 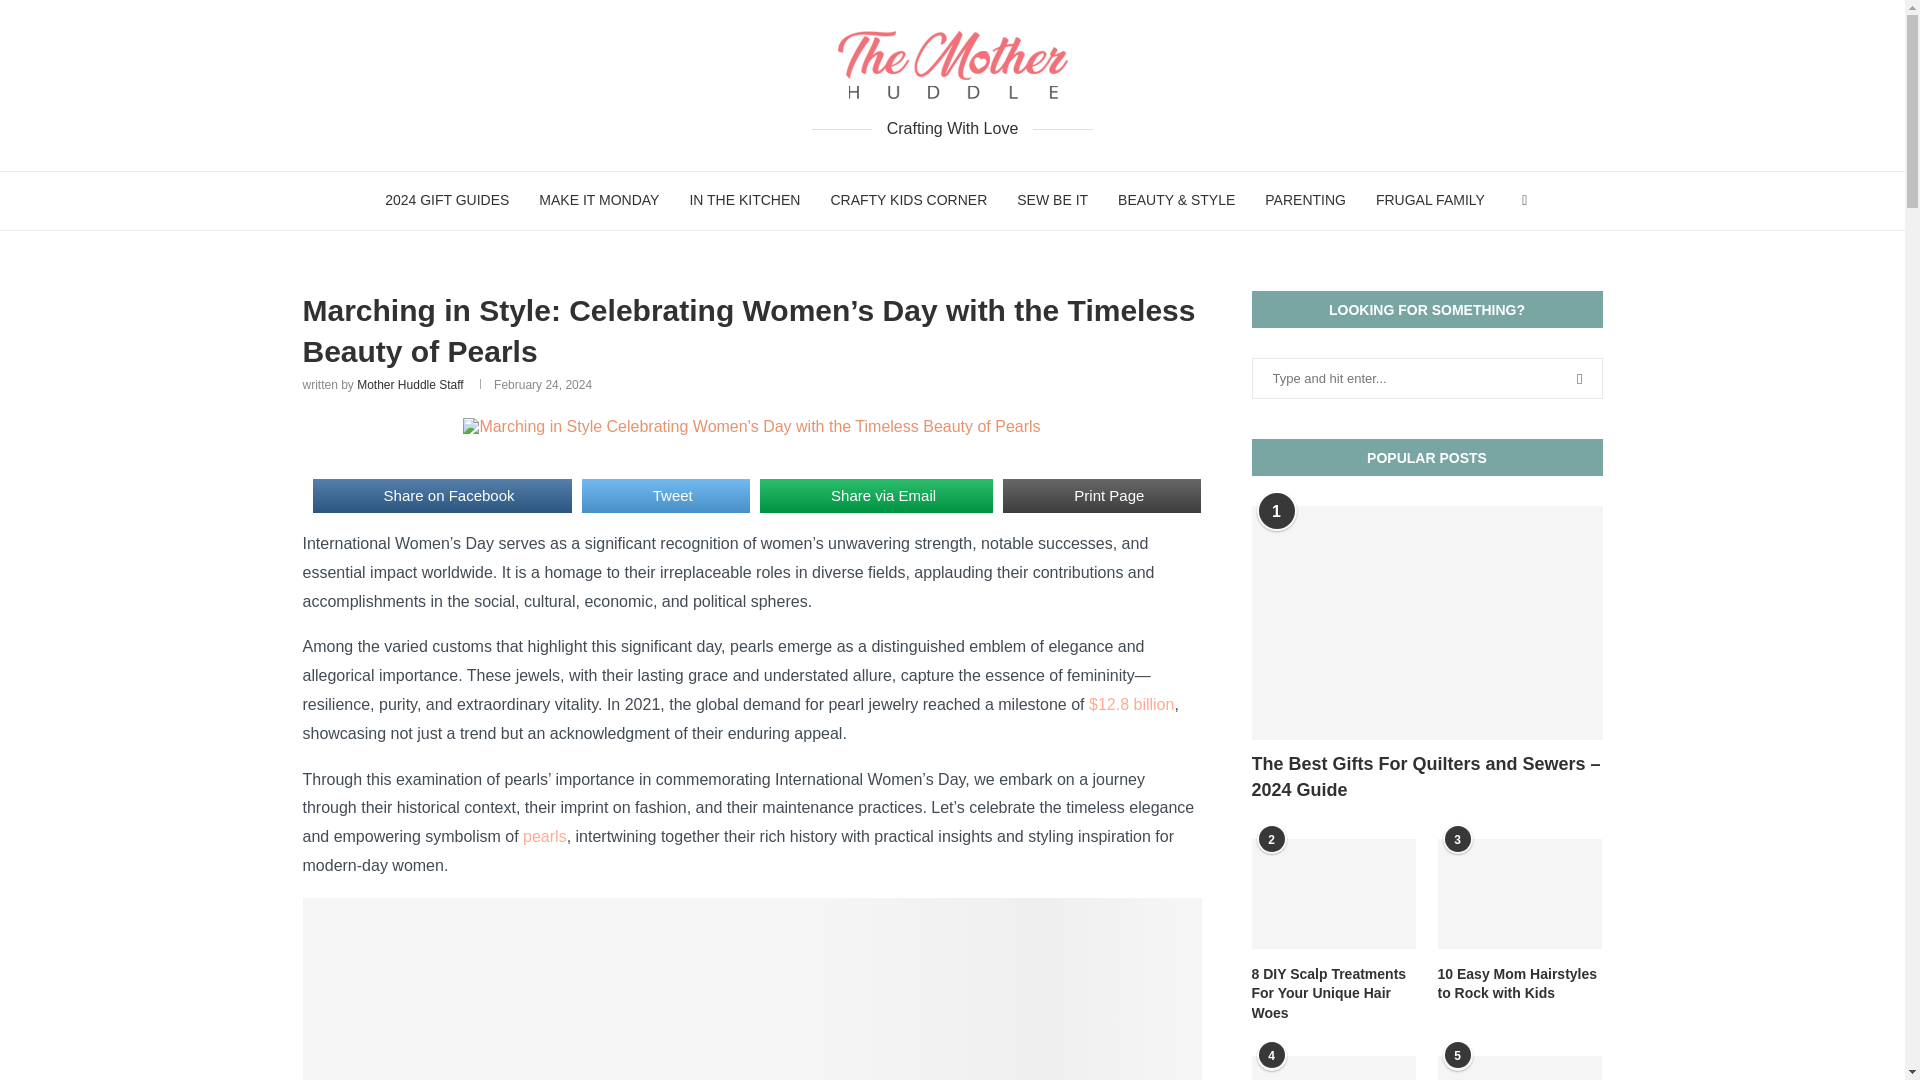 I want to click on PARENTING, so click(x=1305, y=200).